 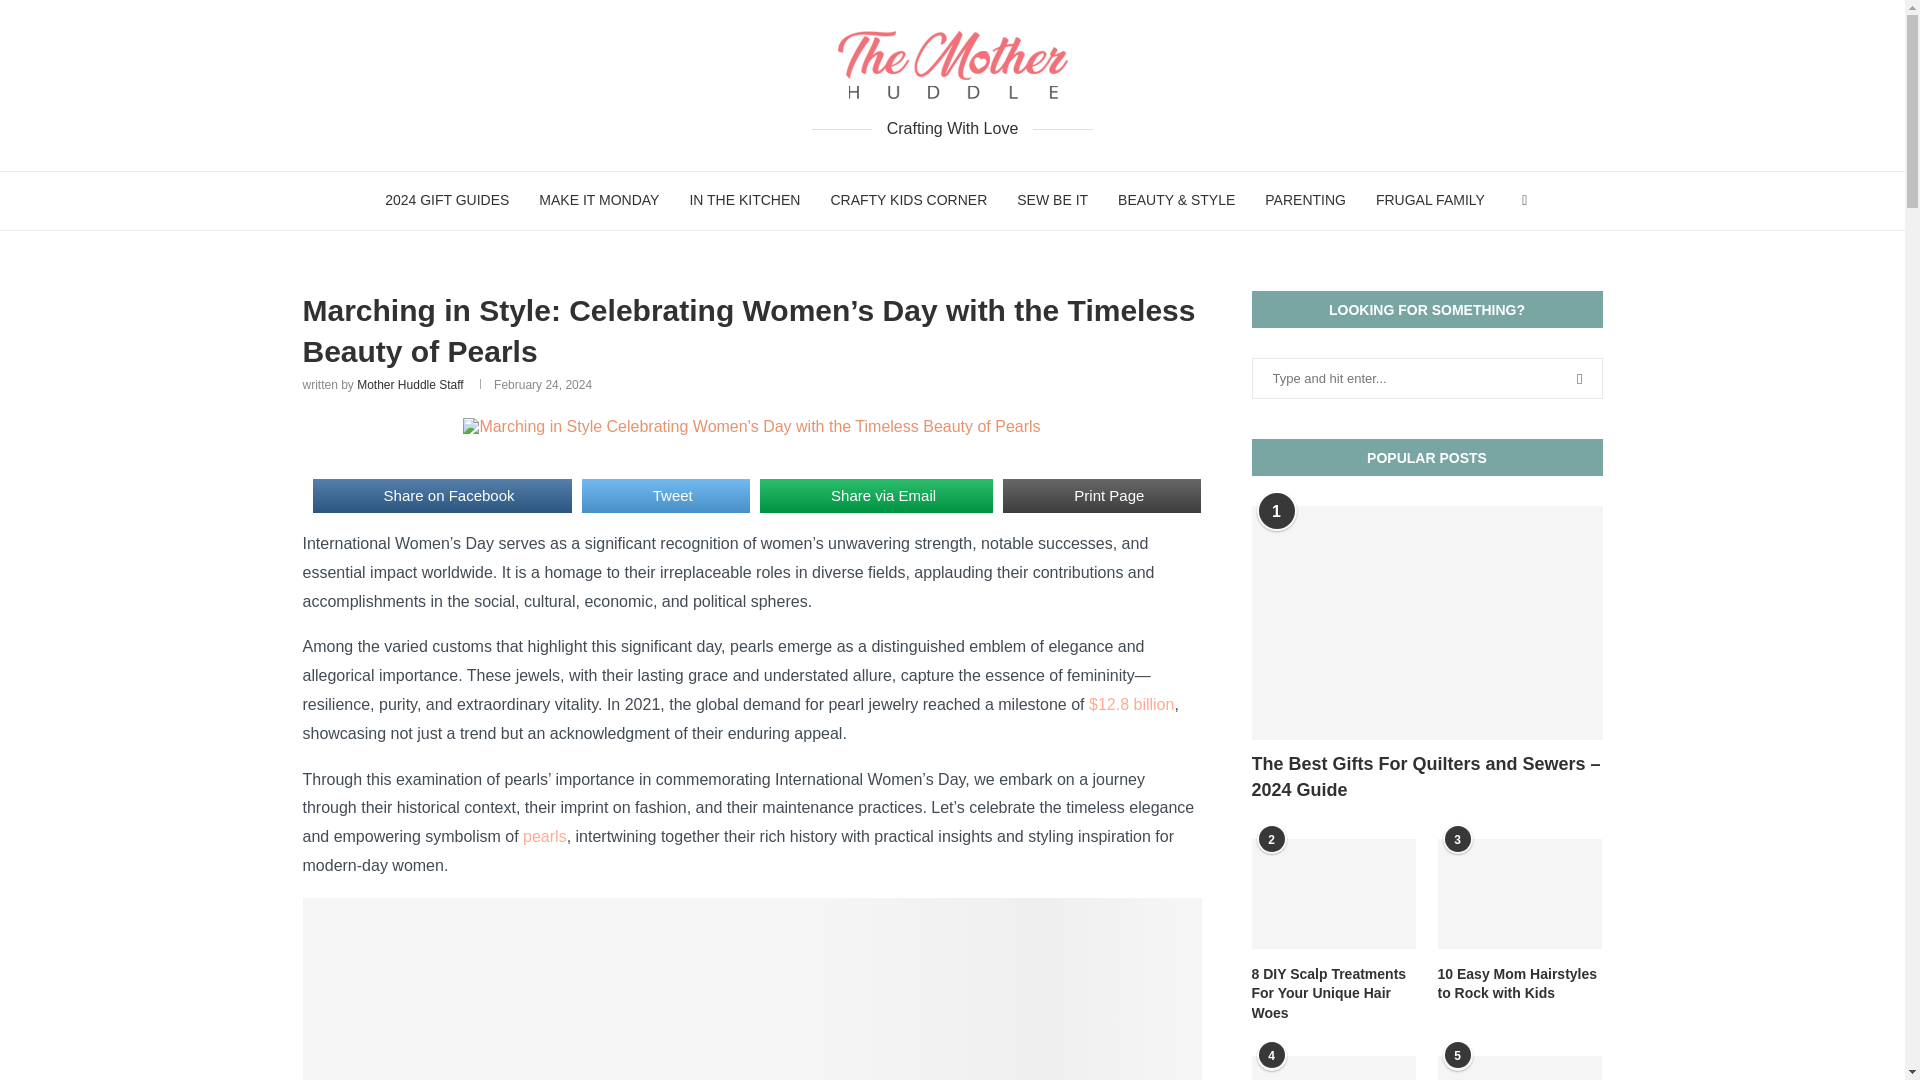 I want to click on PARENTING, so click(x=1305, y=200).